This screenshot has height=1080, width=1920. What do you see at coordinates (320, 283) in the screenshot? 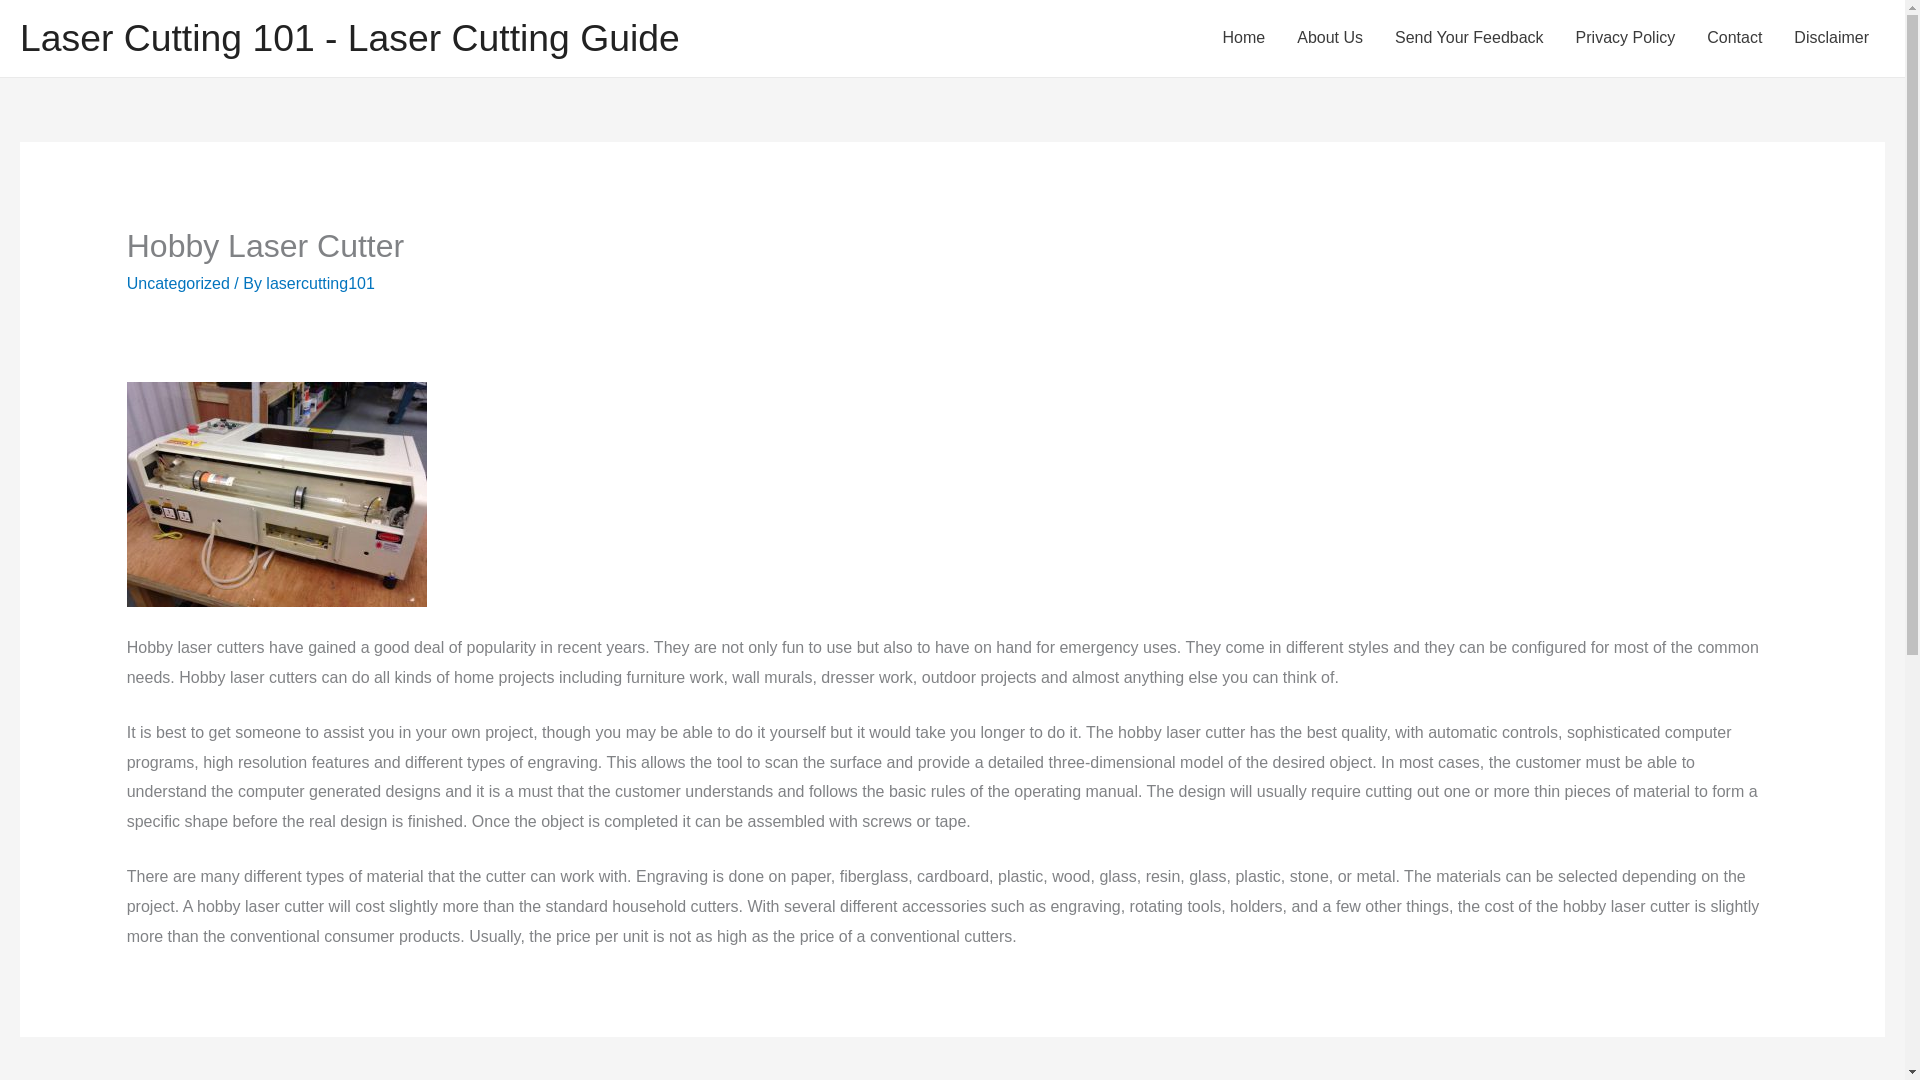
I see `lasercutting101` at bounding box center [320, 283].